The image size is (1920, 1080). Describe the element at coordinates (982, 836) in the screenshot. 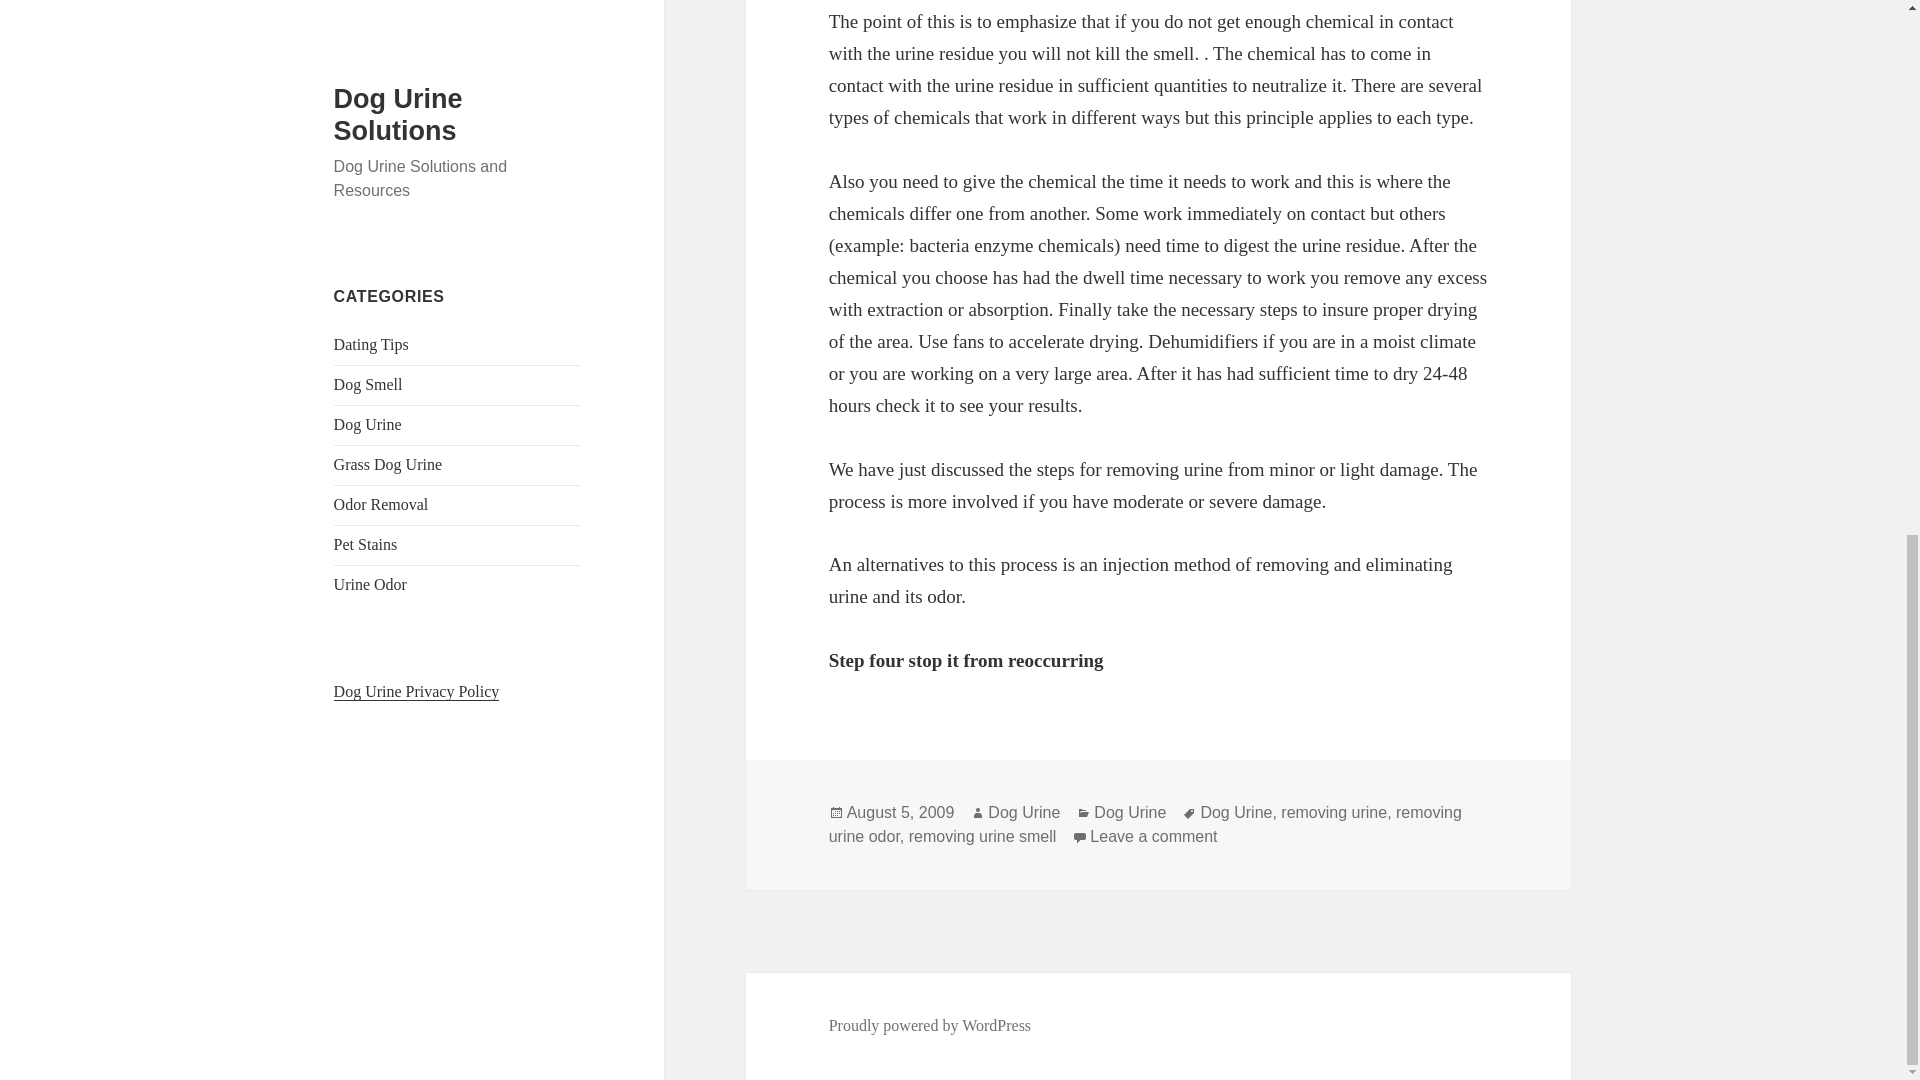

I see `removing urine` at that location.